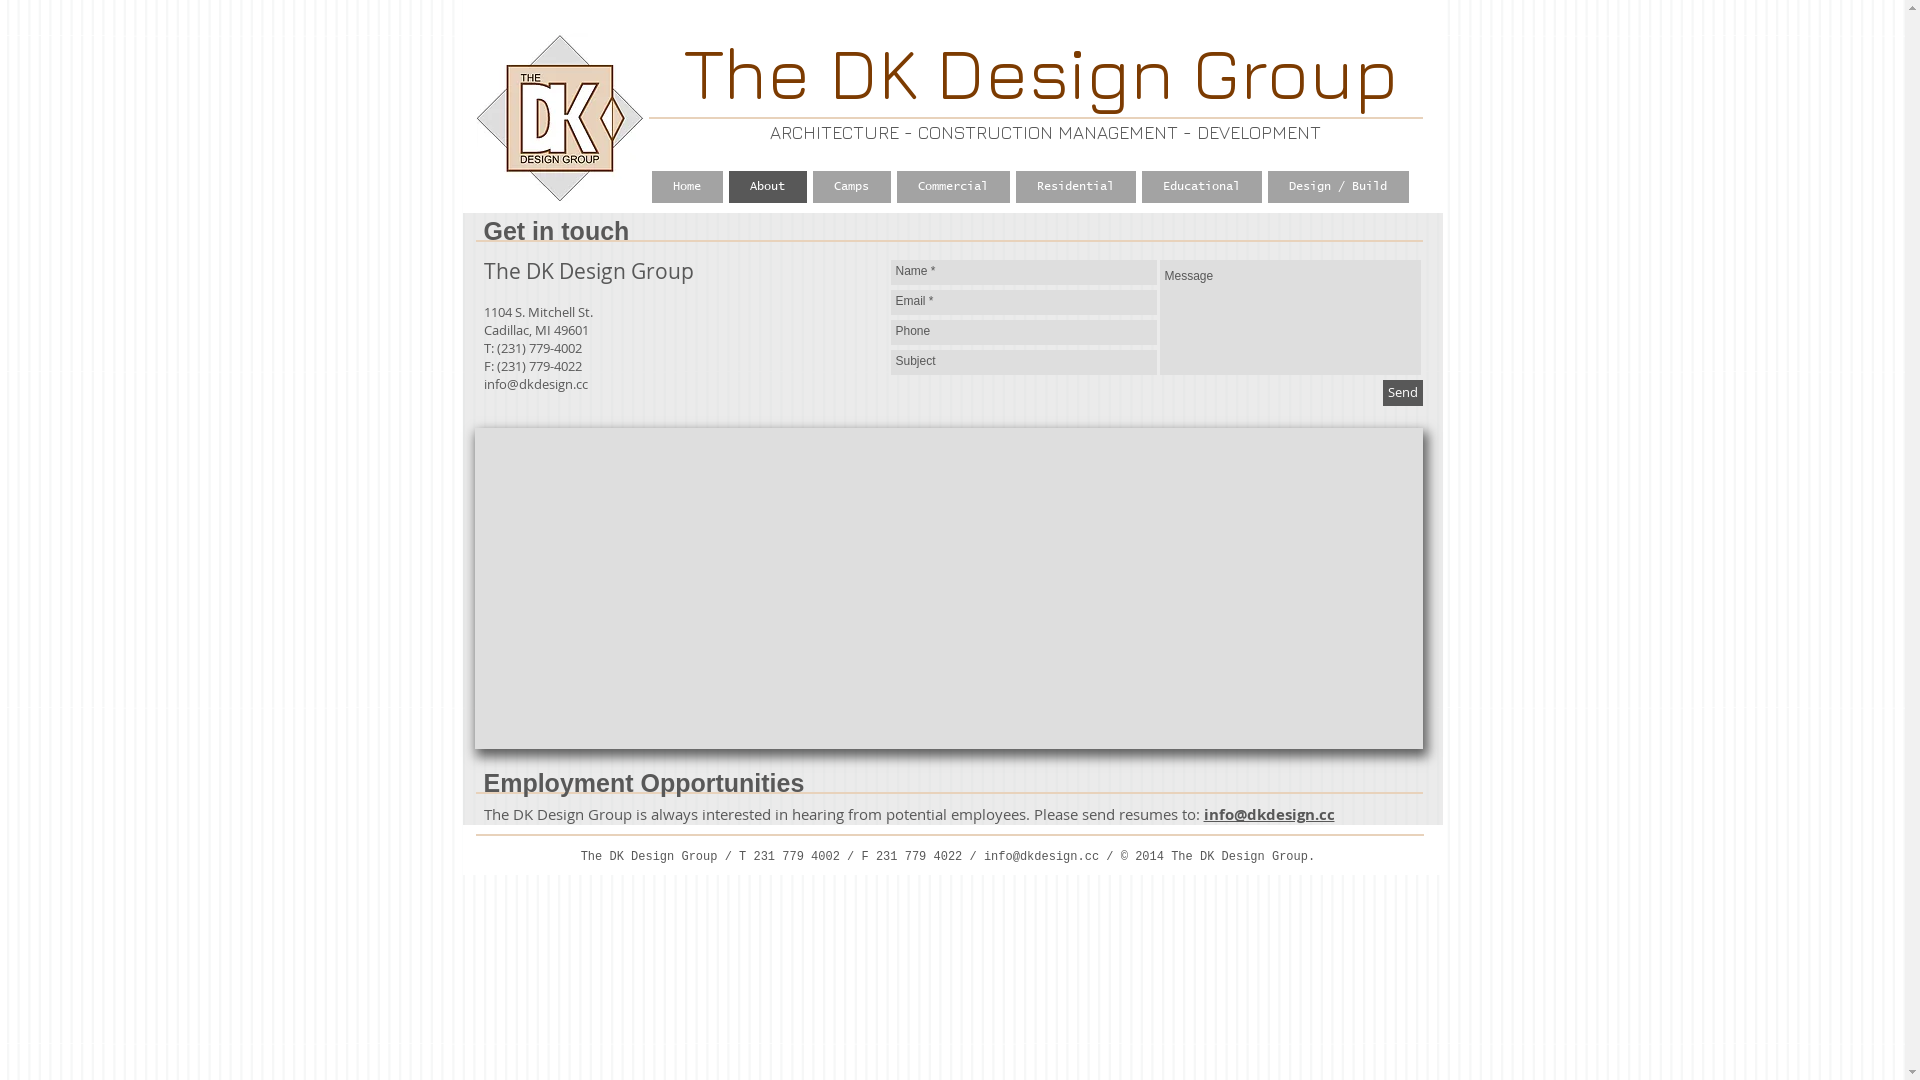 The height and width of the screenshot is (1080, 1920). I want to click on Residential, so click(1076, 187).